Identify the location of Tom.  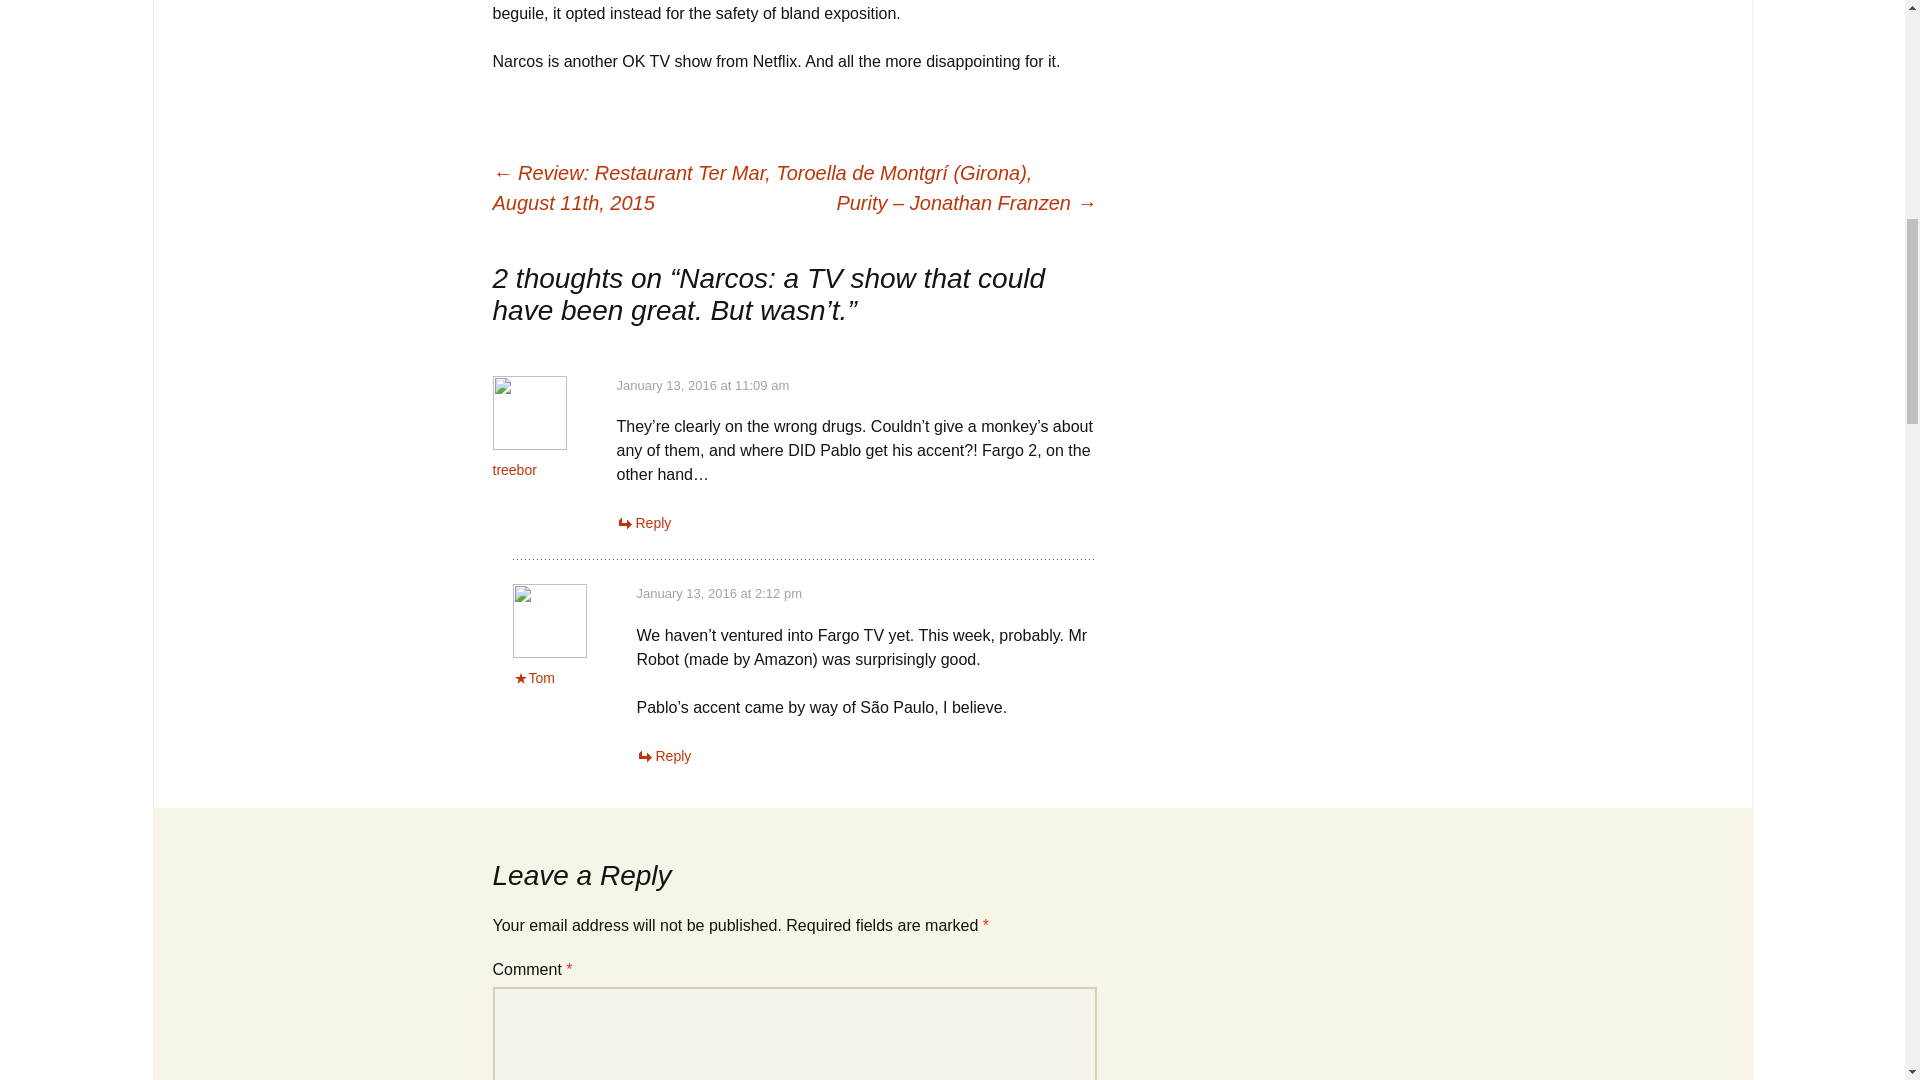
(541, 677).